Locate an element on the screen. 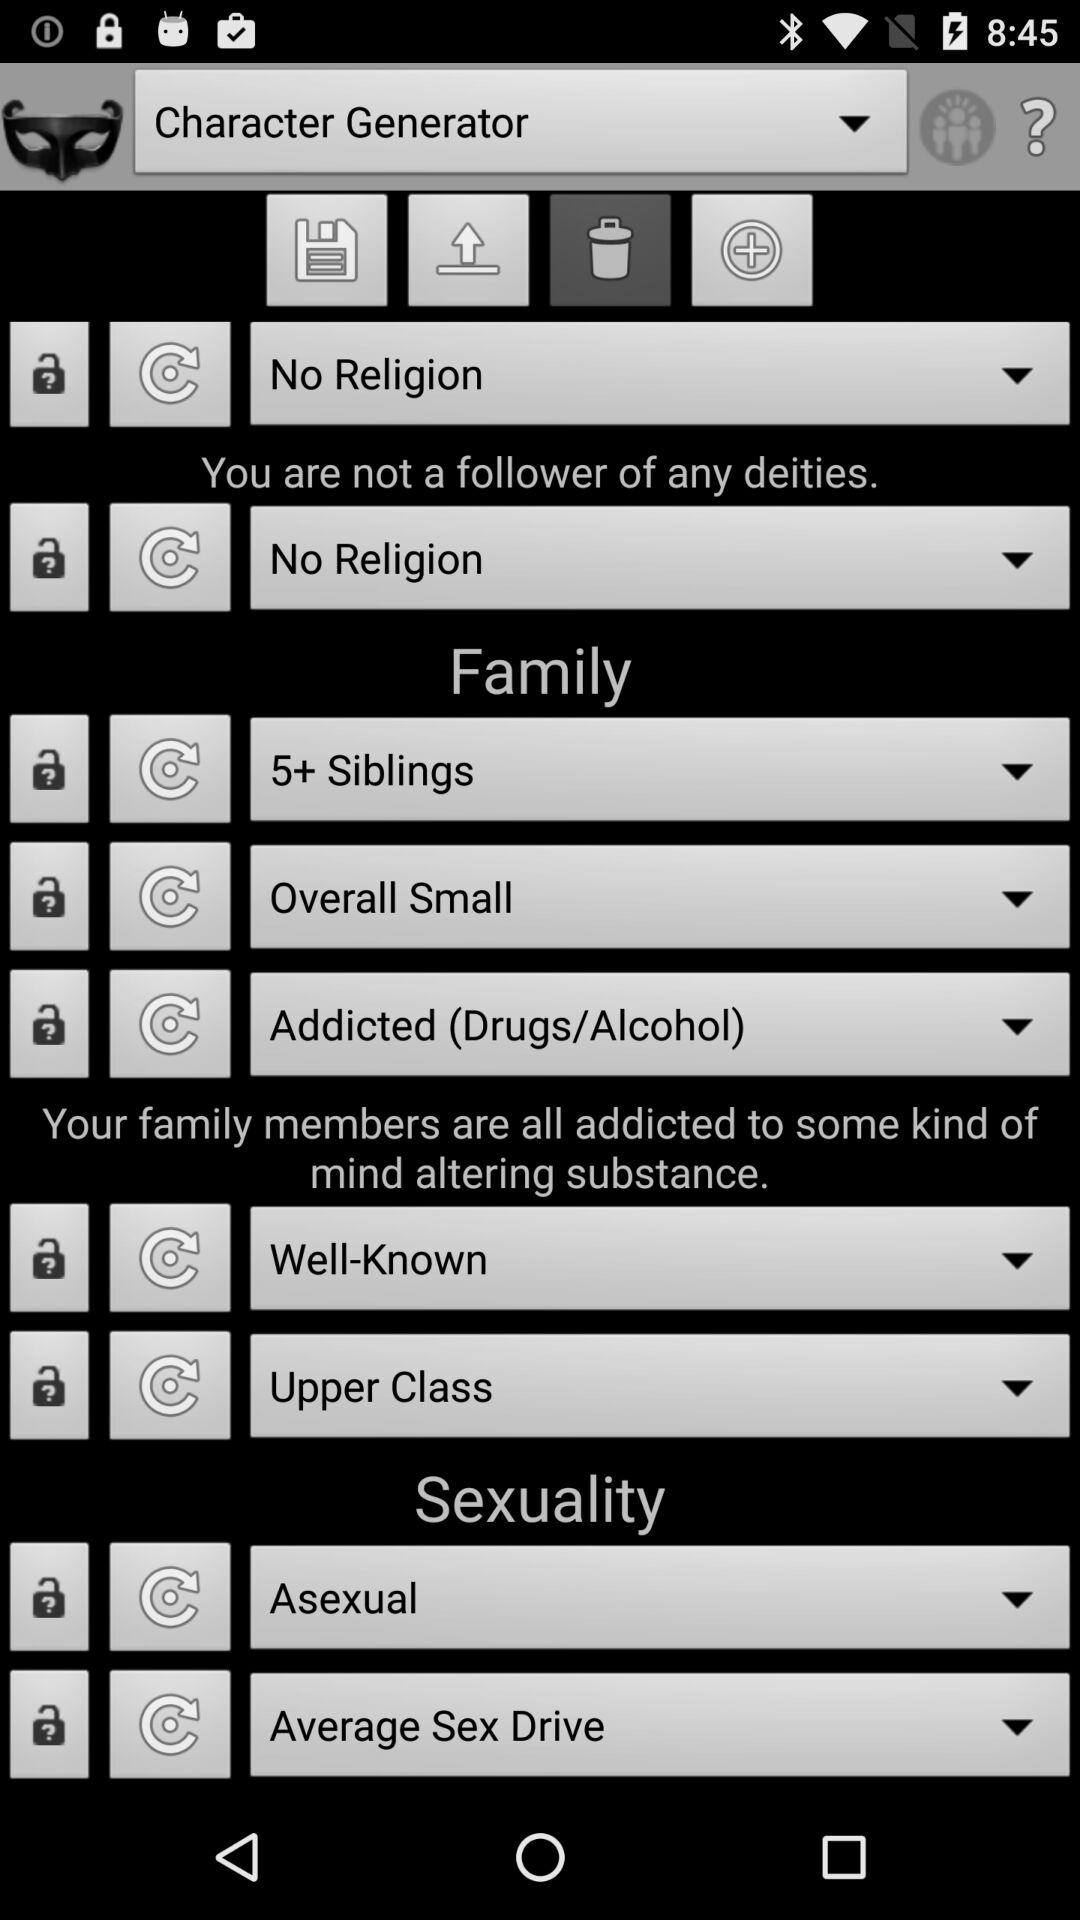 The image size is (1080, 1920). refresh is located at coordinates (170, 1602).